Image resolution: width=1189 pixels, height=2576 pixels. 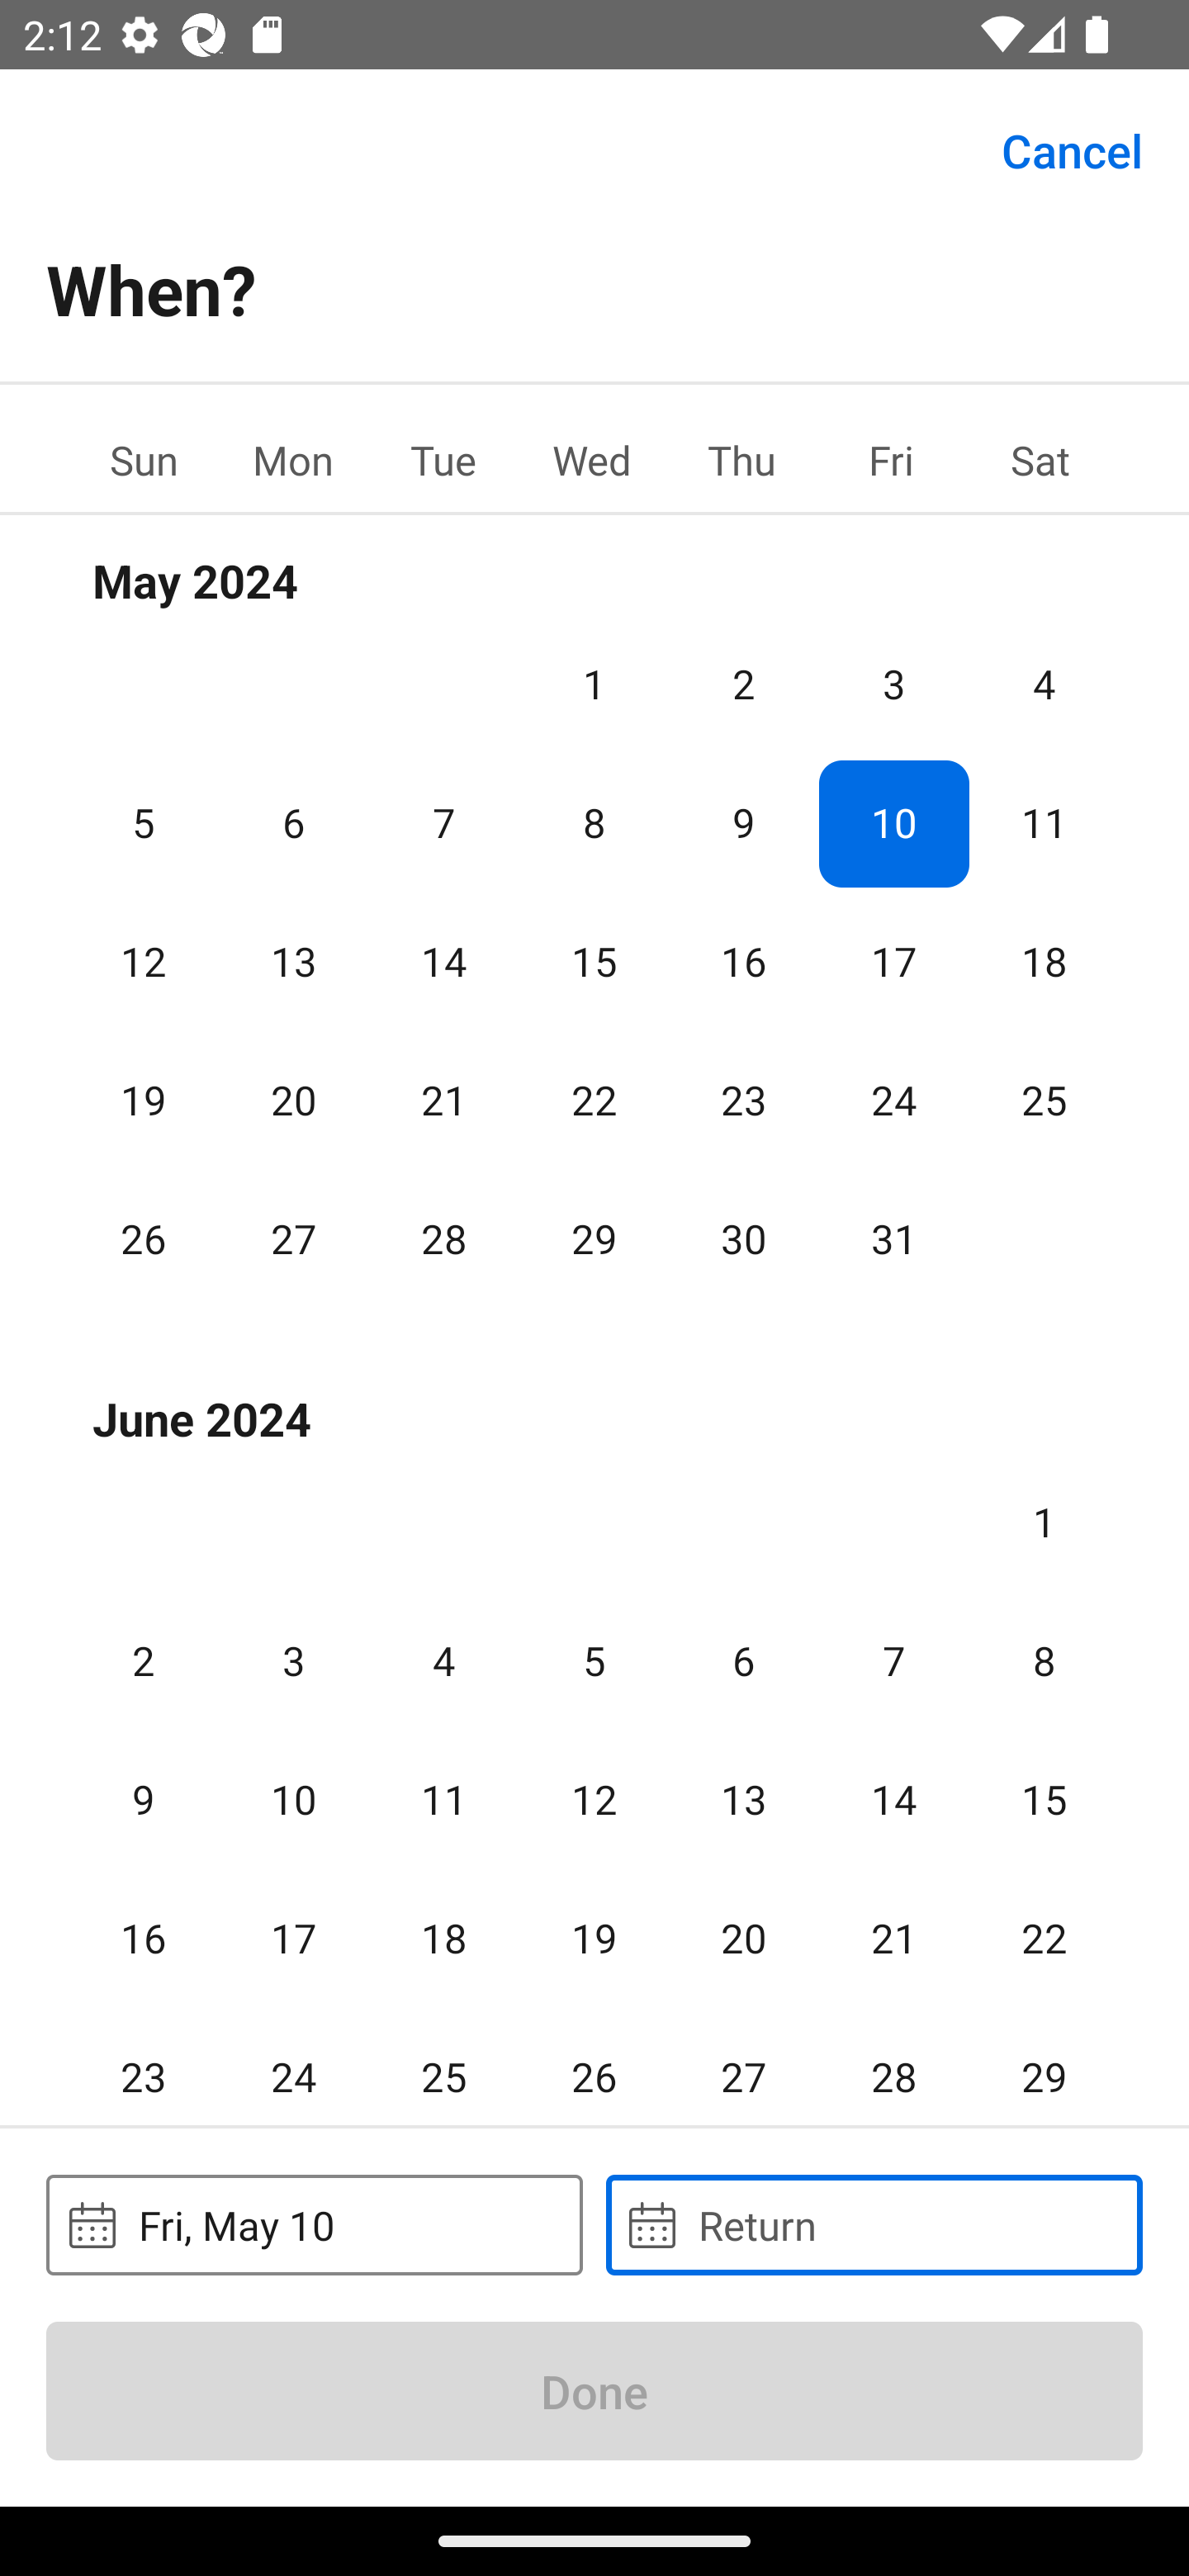 What do you see at coordinates (874, 2224) in the screenshot?
I see `Return` at bounding box center [874, 2224].